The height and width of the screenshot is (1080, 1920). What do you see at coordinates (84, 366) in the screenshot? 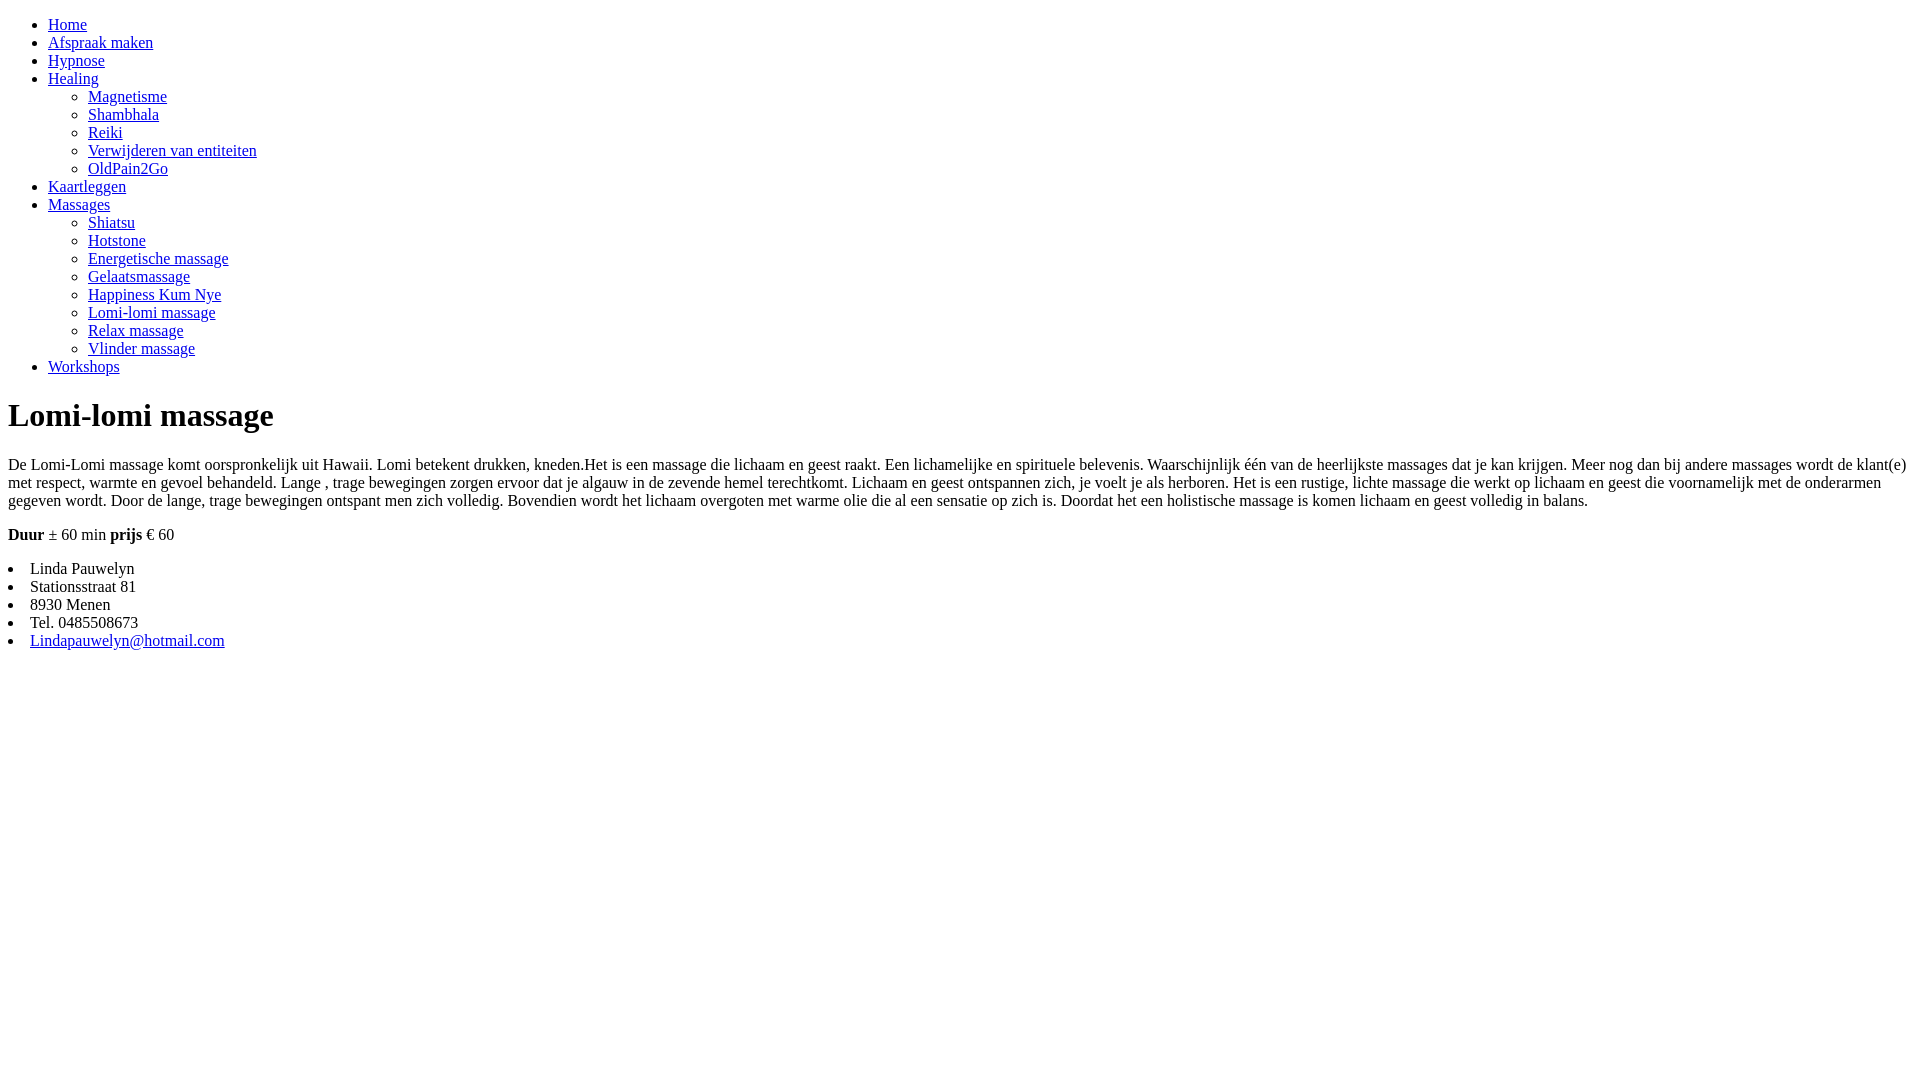
I see `Workshops` at bounding box center [84, 366].